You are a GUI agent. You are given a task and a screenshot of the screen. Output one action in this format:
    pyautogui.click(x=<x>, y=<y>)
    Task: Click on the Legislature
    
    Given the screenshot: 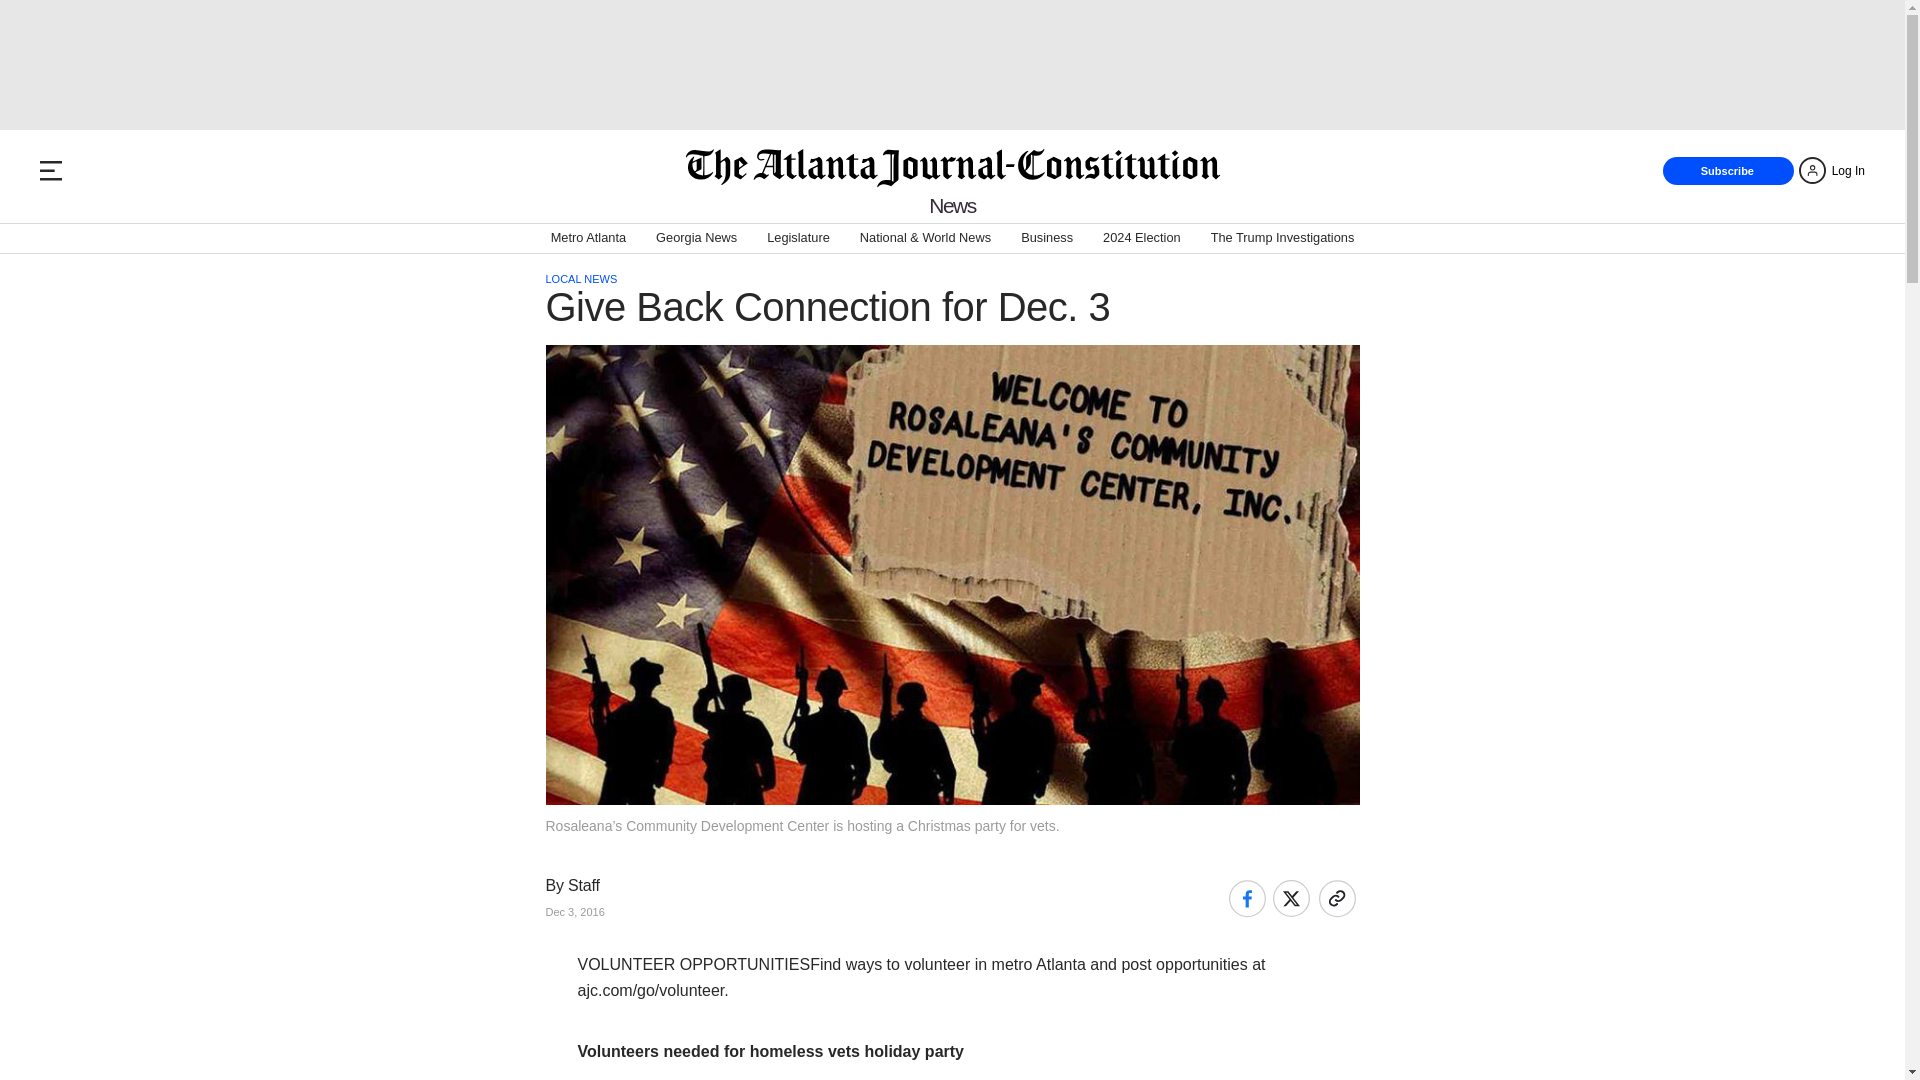 What is the action you would take?
    pyautogui.click(x=798, y=238)
    